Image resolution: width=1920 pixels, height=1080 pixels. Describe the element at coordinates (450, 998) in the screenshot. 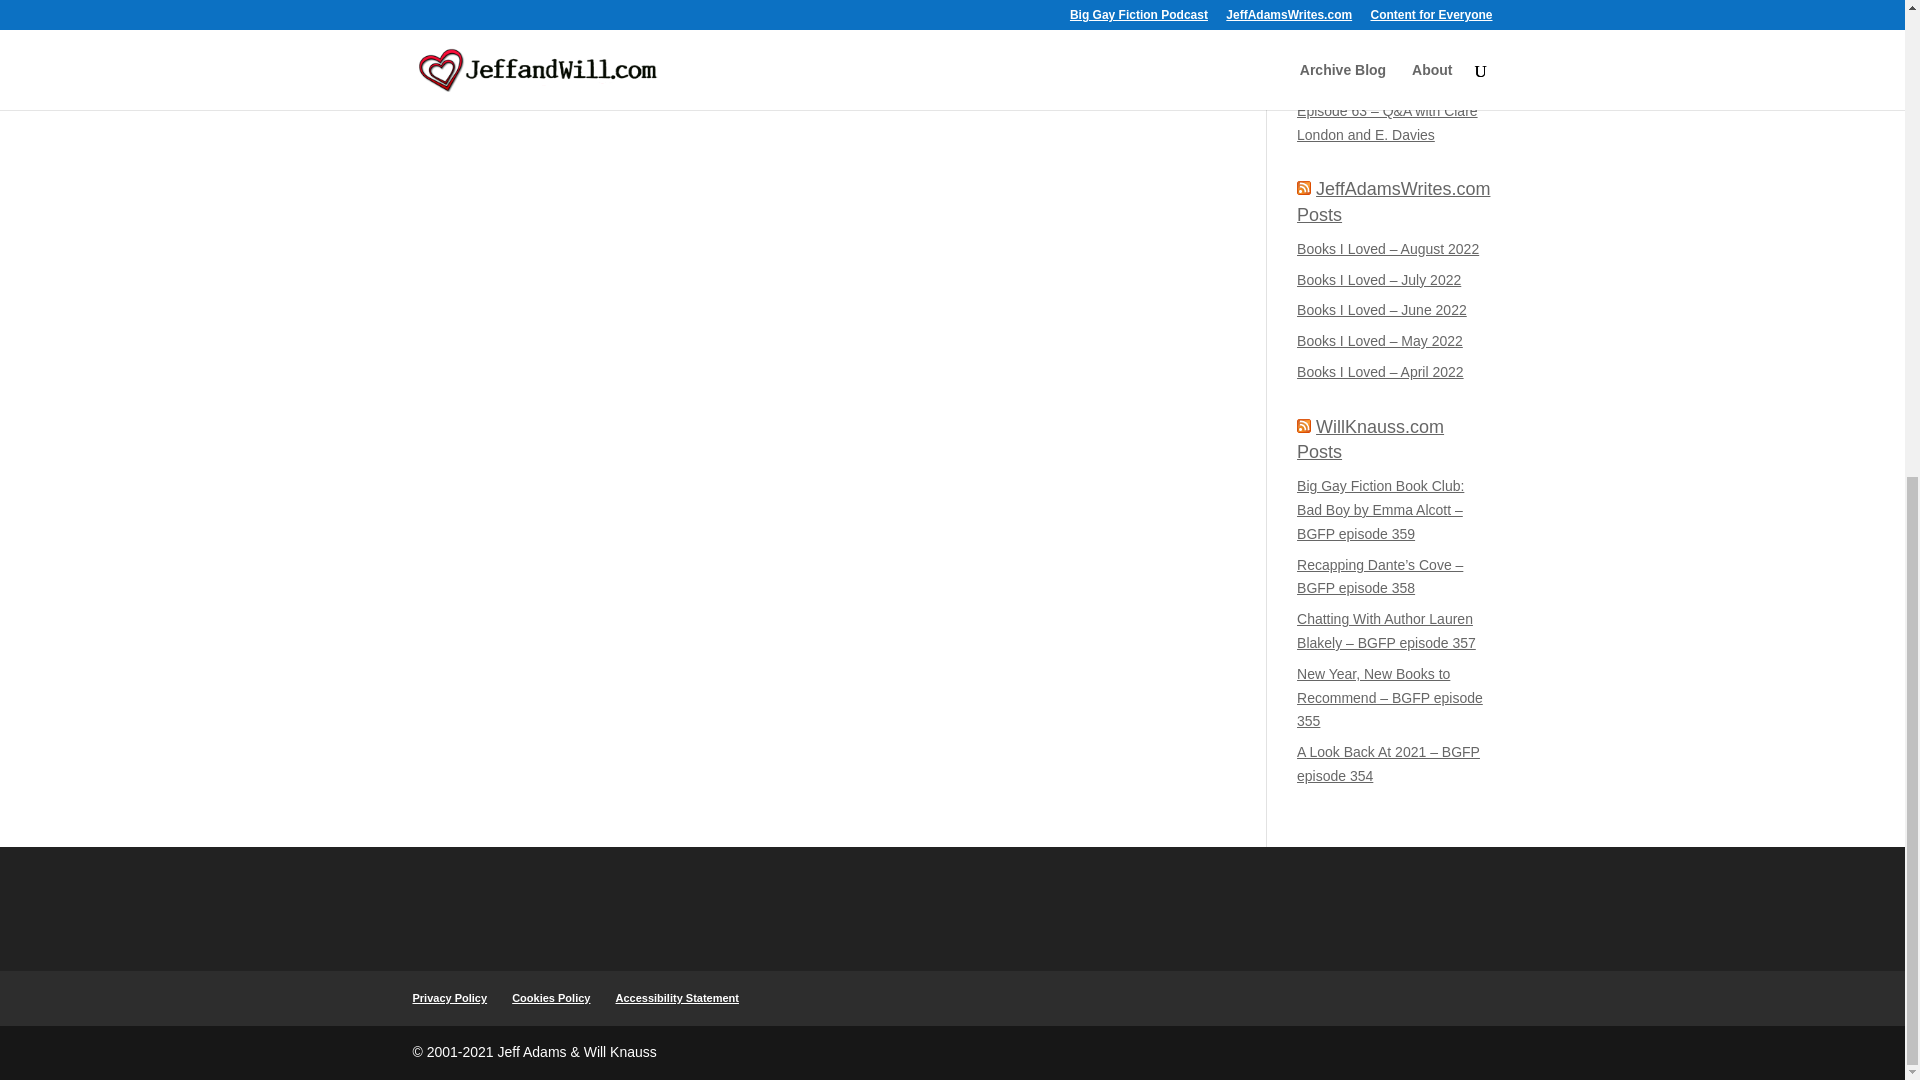

I see `Privacy Policy` at that location.